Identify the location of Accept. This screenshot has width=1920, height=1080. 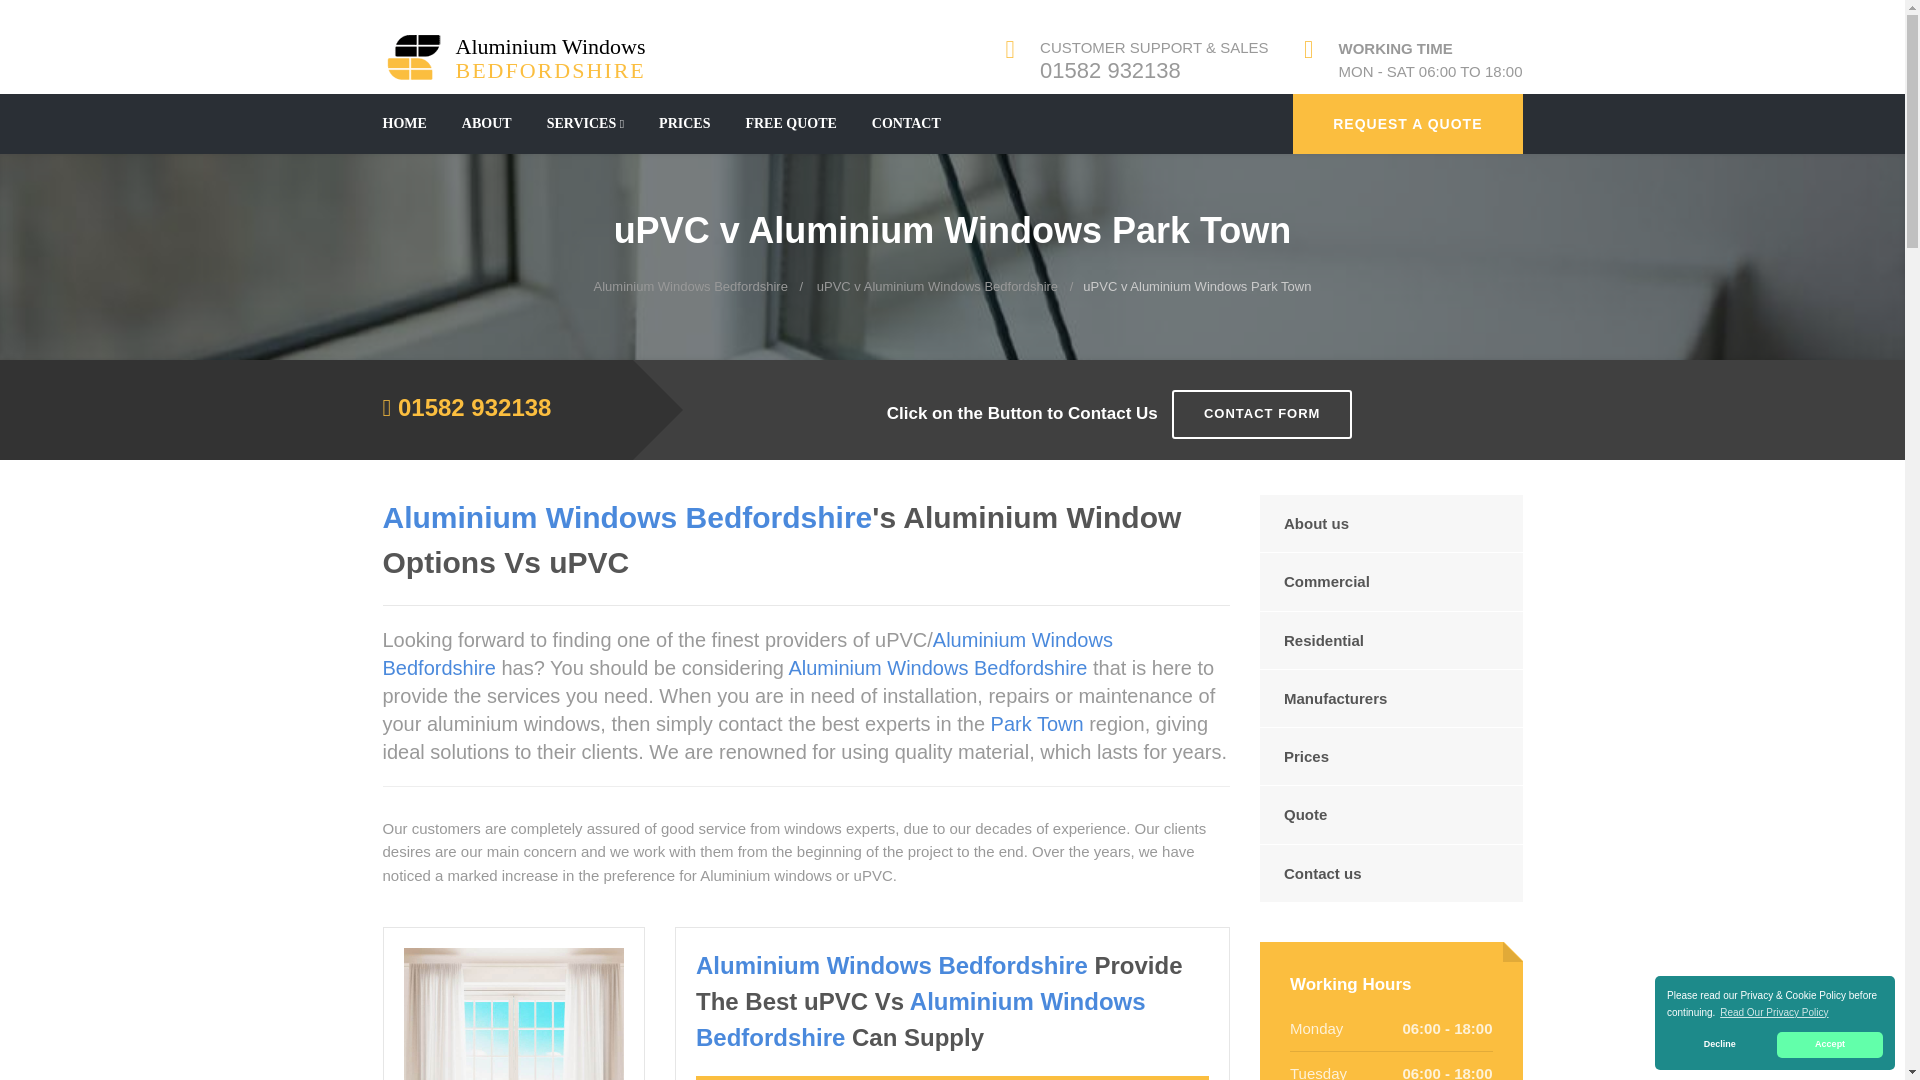
(906, 124).